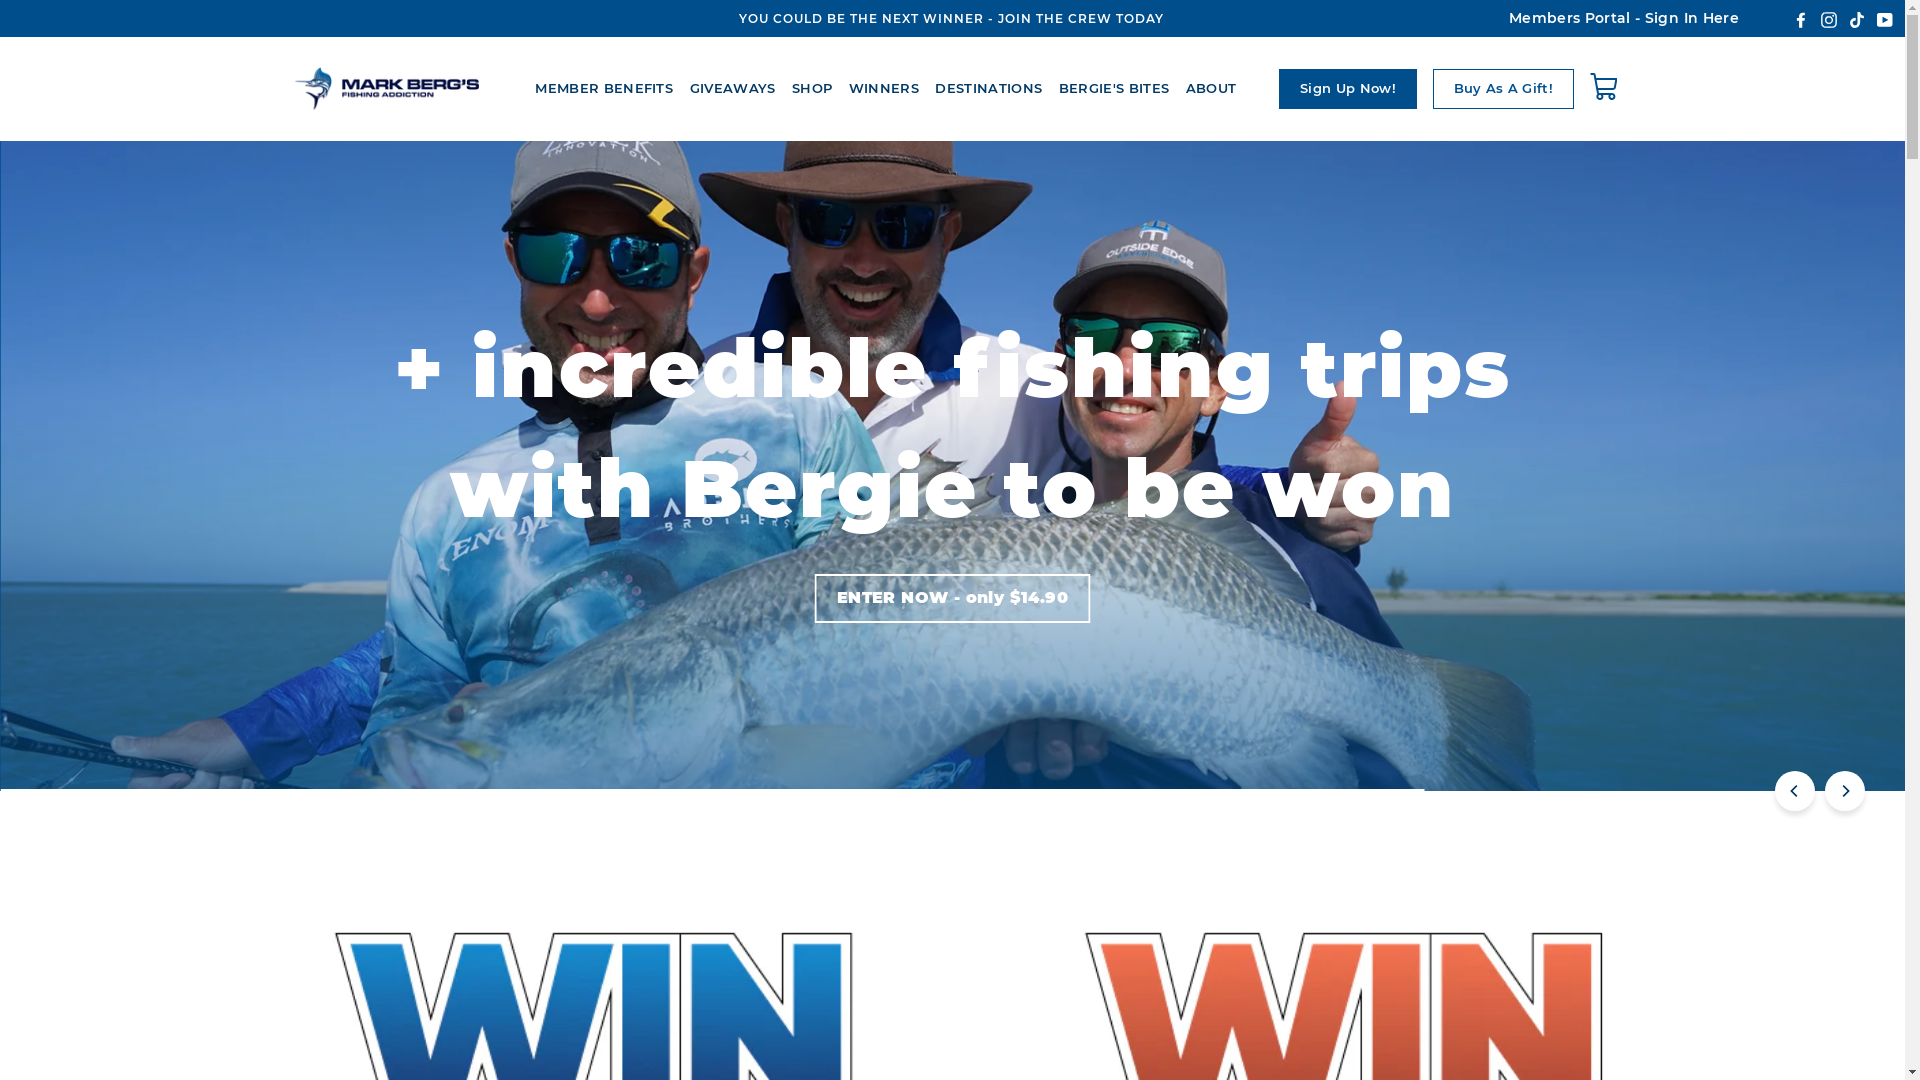  I want to click on Instagram, so click(1829, 18).